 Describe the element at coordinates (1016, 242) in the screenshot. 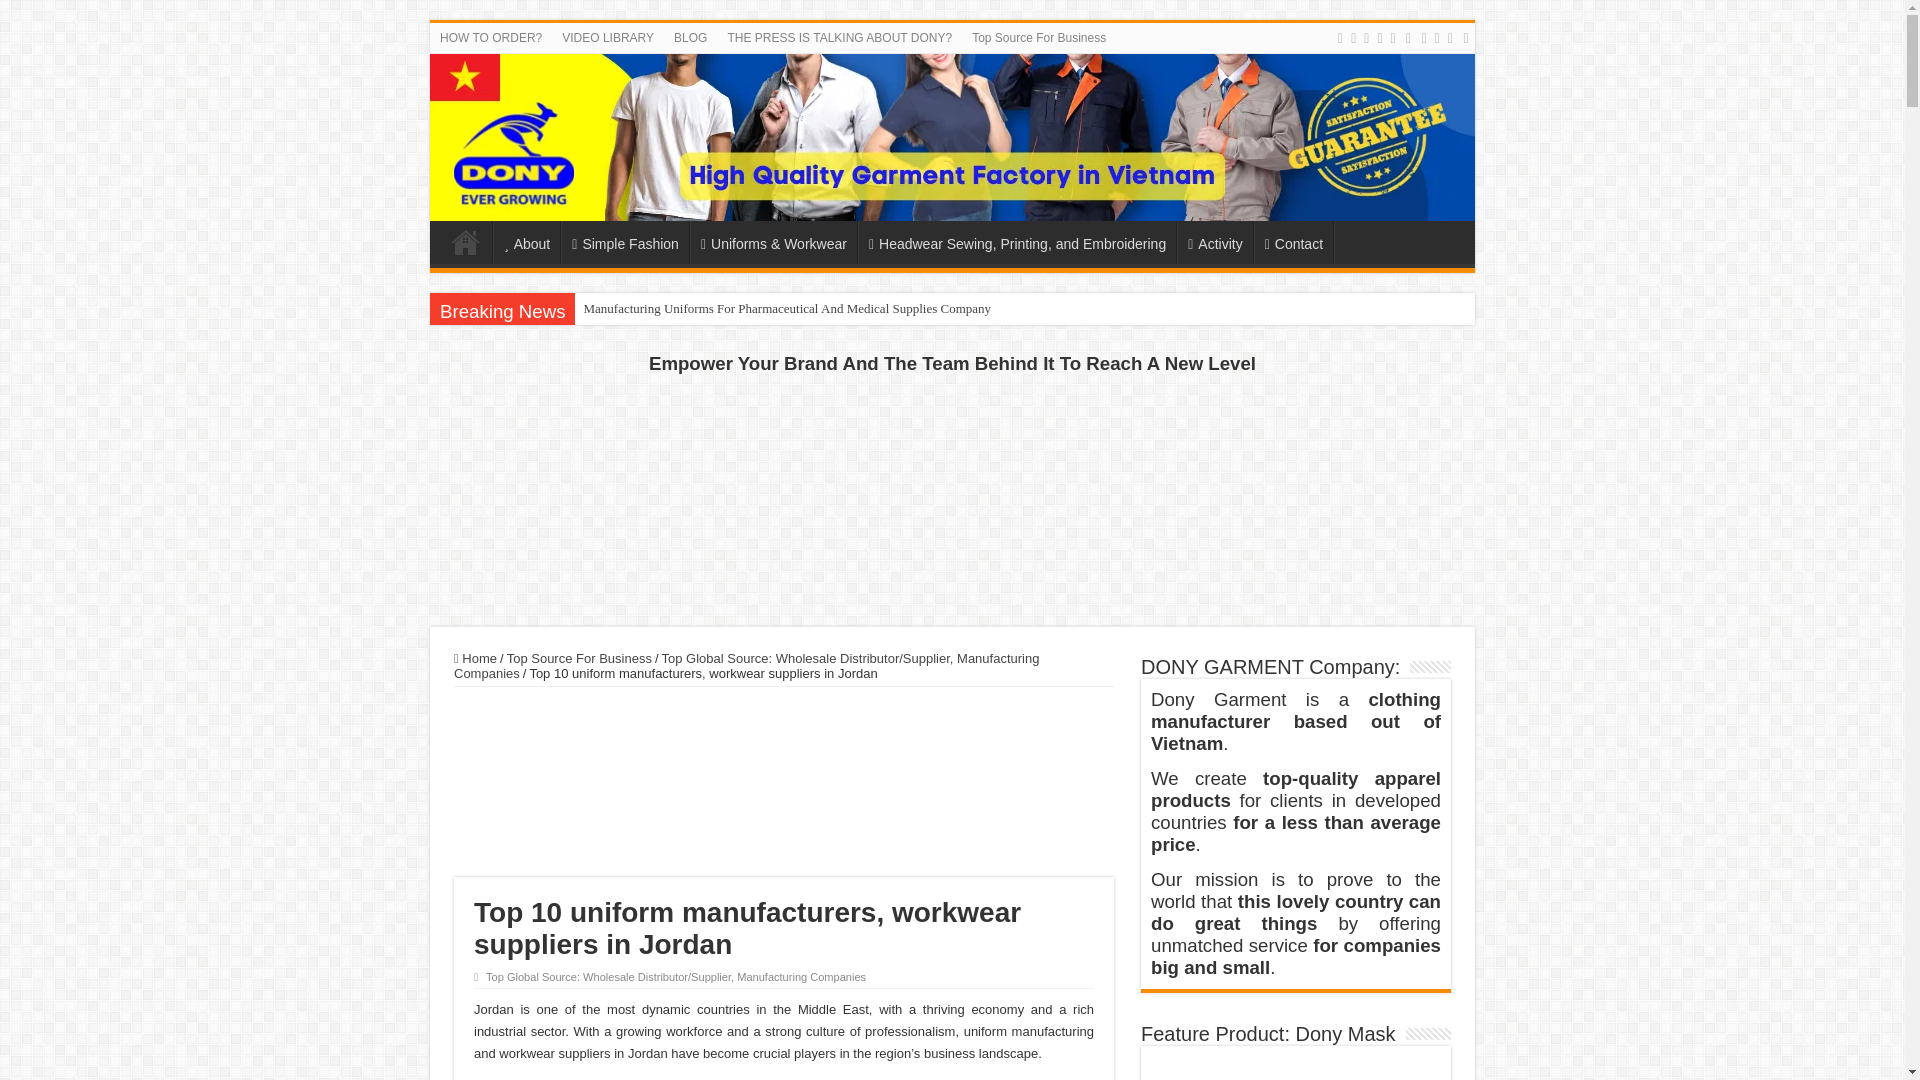

I see `Headwear Sewing, Printing, and Embroidering` at that location.